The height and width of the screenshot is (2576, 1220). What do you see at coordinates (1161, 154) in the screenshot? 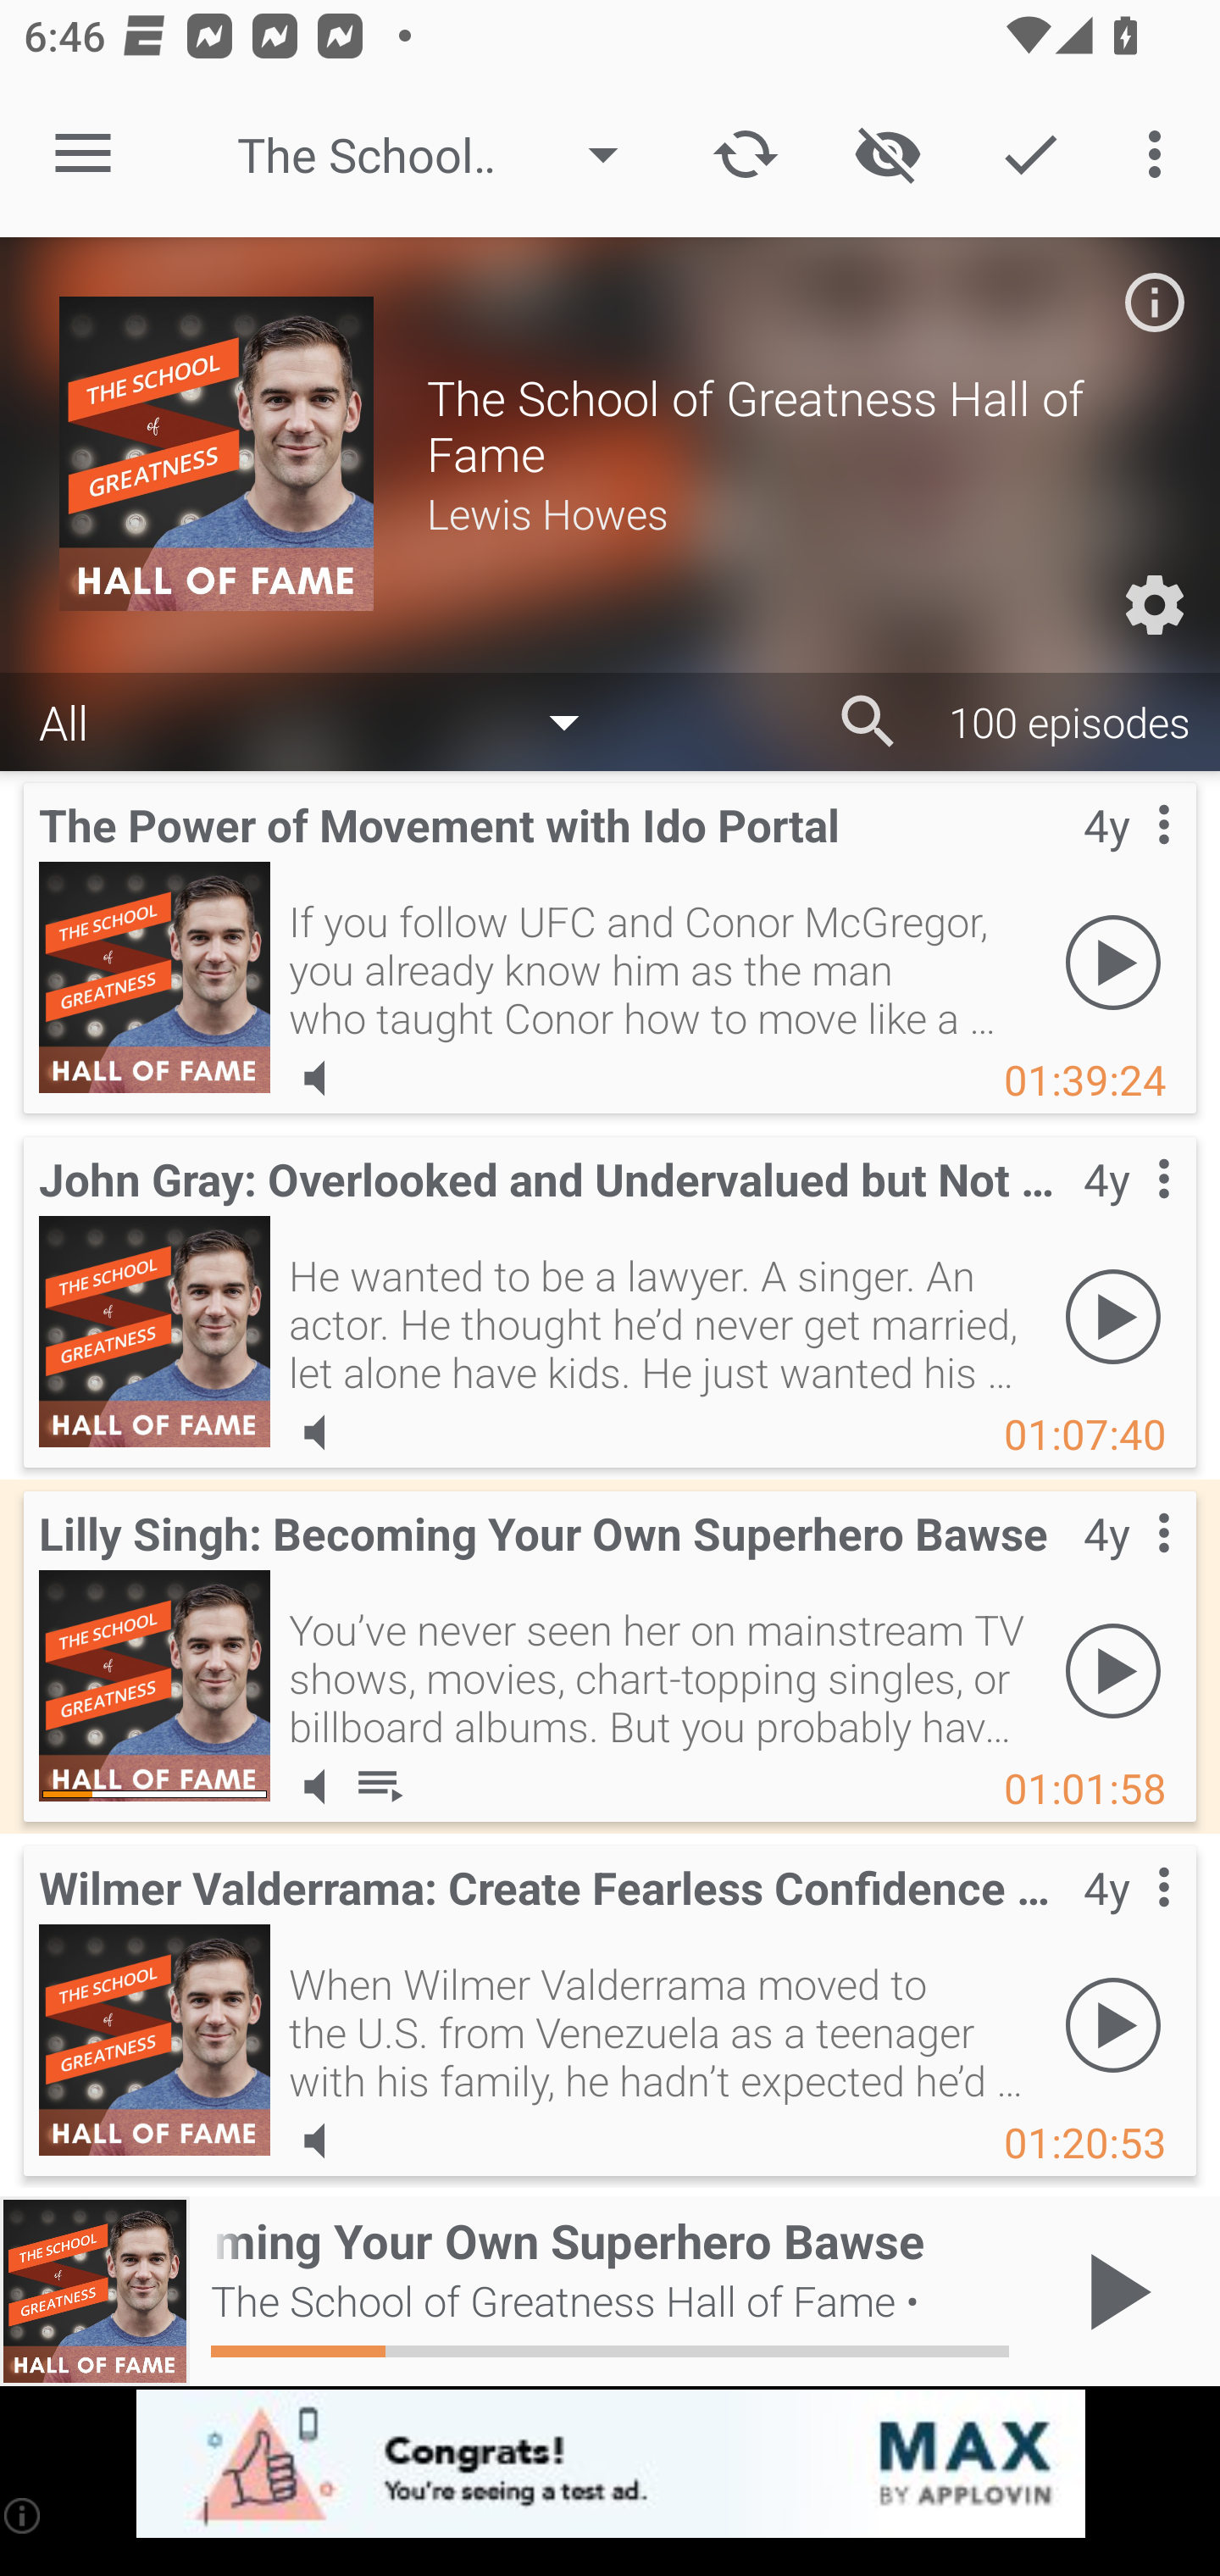
I see `More options` at bounding box center [1161, 154].